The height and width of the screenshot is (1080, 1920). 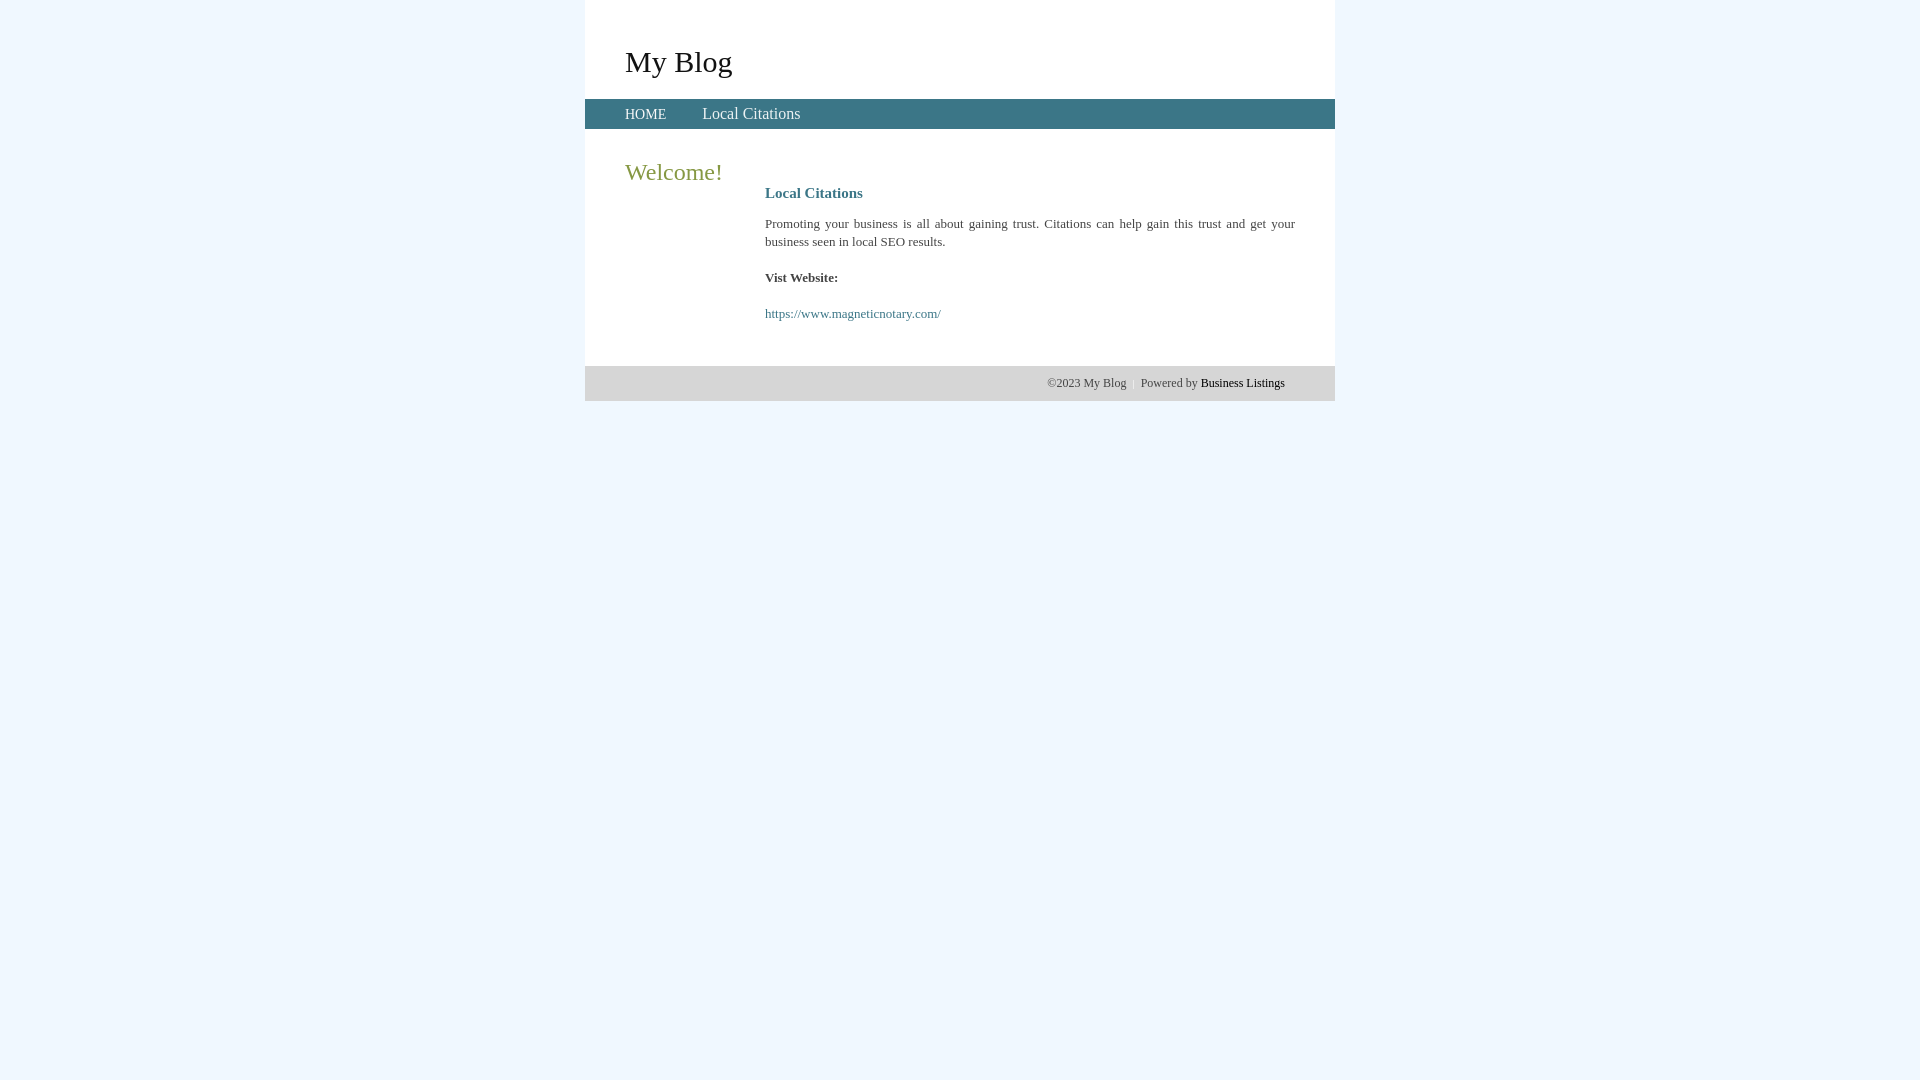 I want to click on My Blog, so click(x=679, y=61).